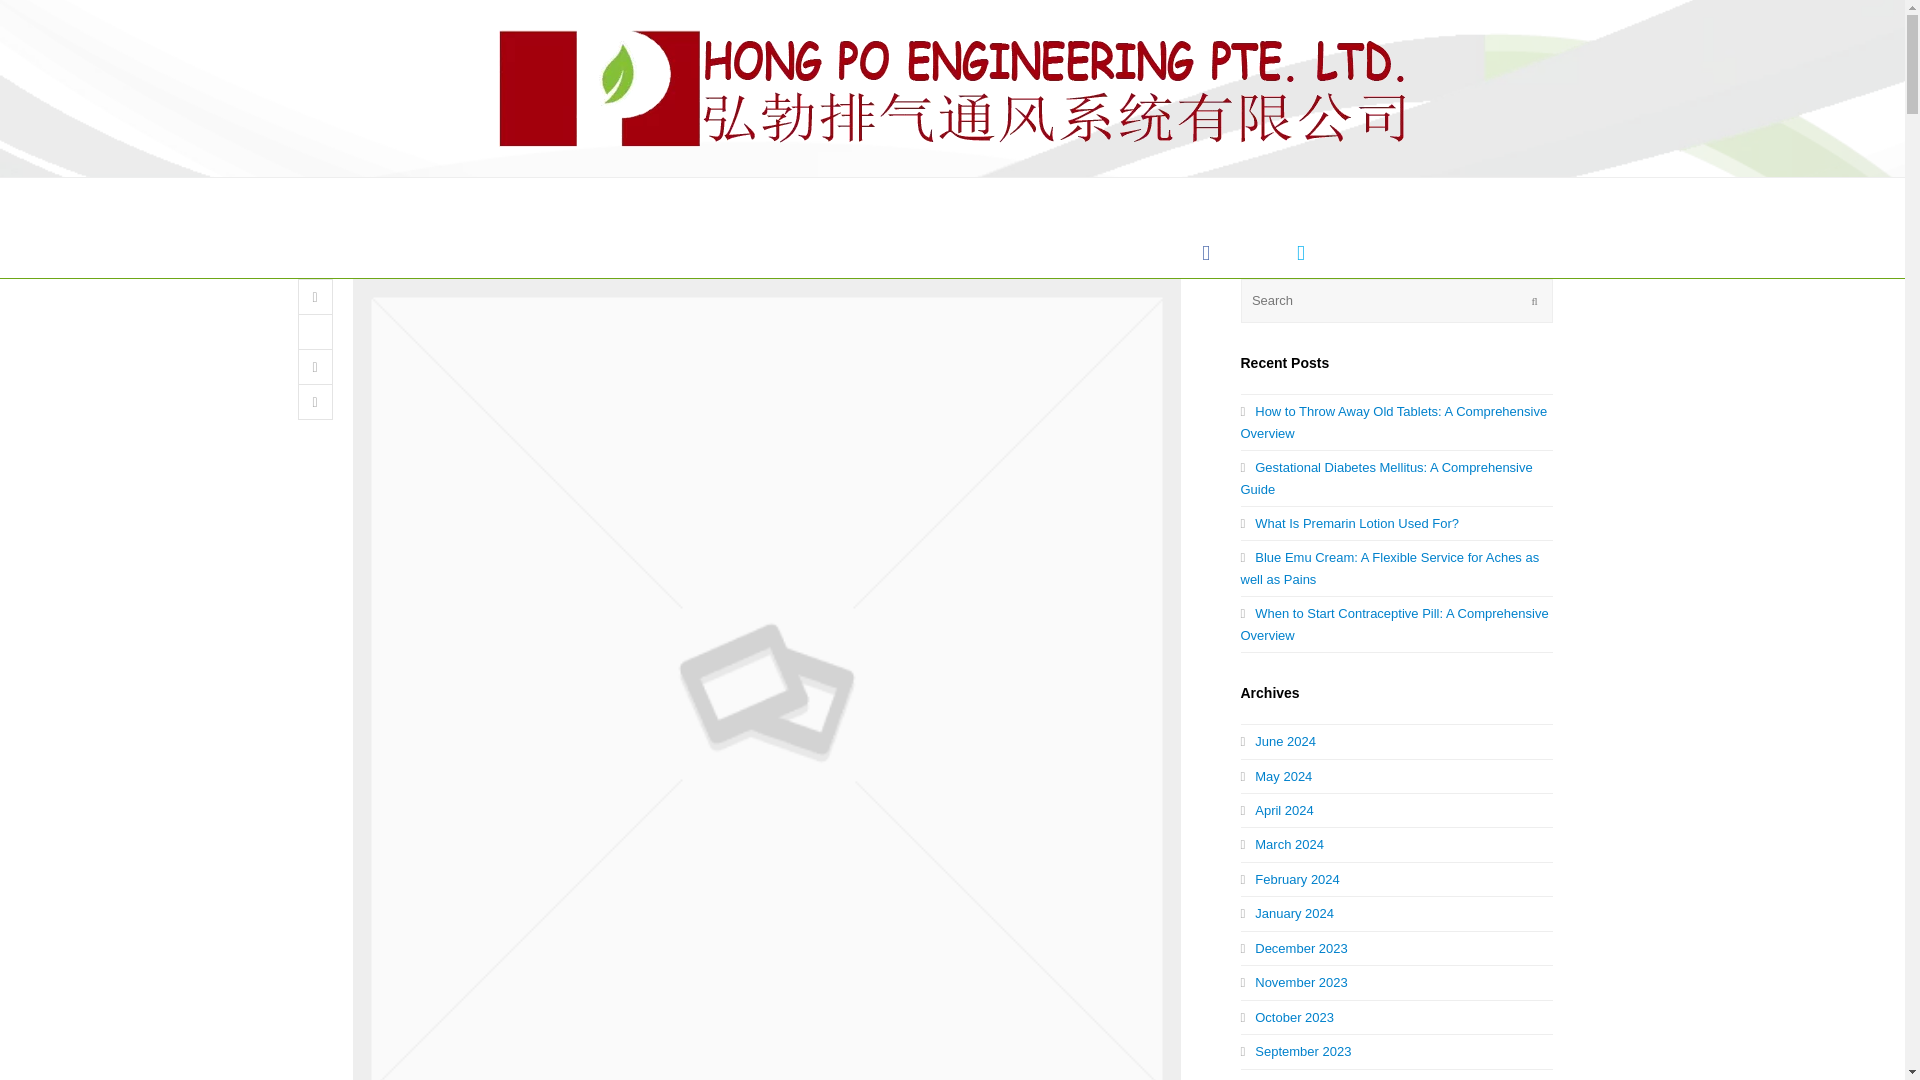  What do you see at coordinates (806, 252) in the screenshot?
I see `PRODUCTS` at bounding box center [806, 252].